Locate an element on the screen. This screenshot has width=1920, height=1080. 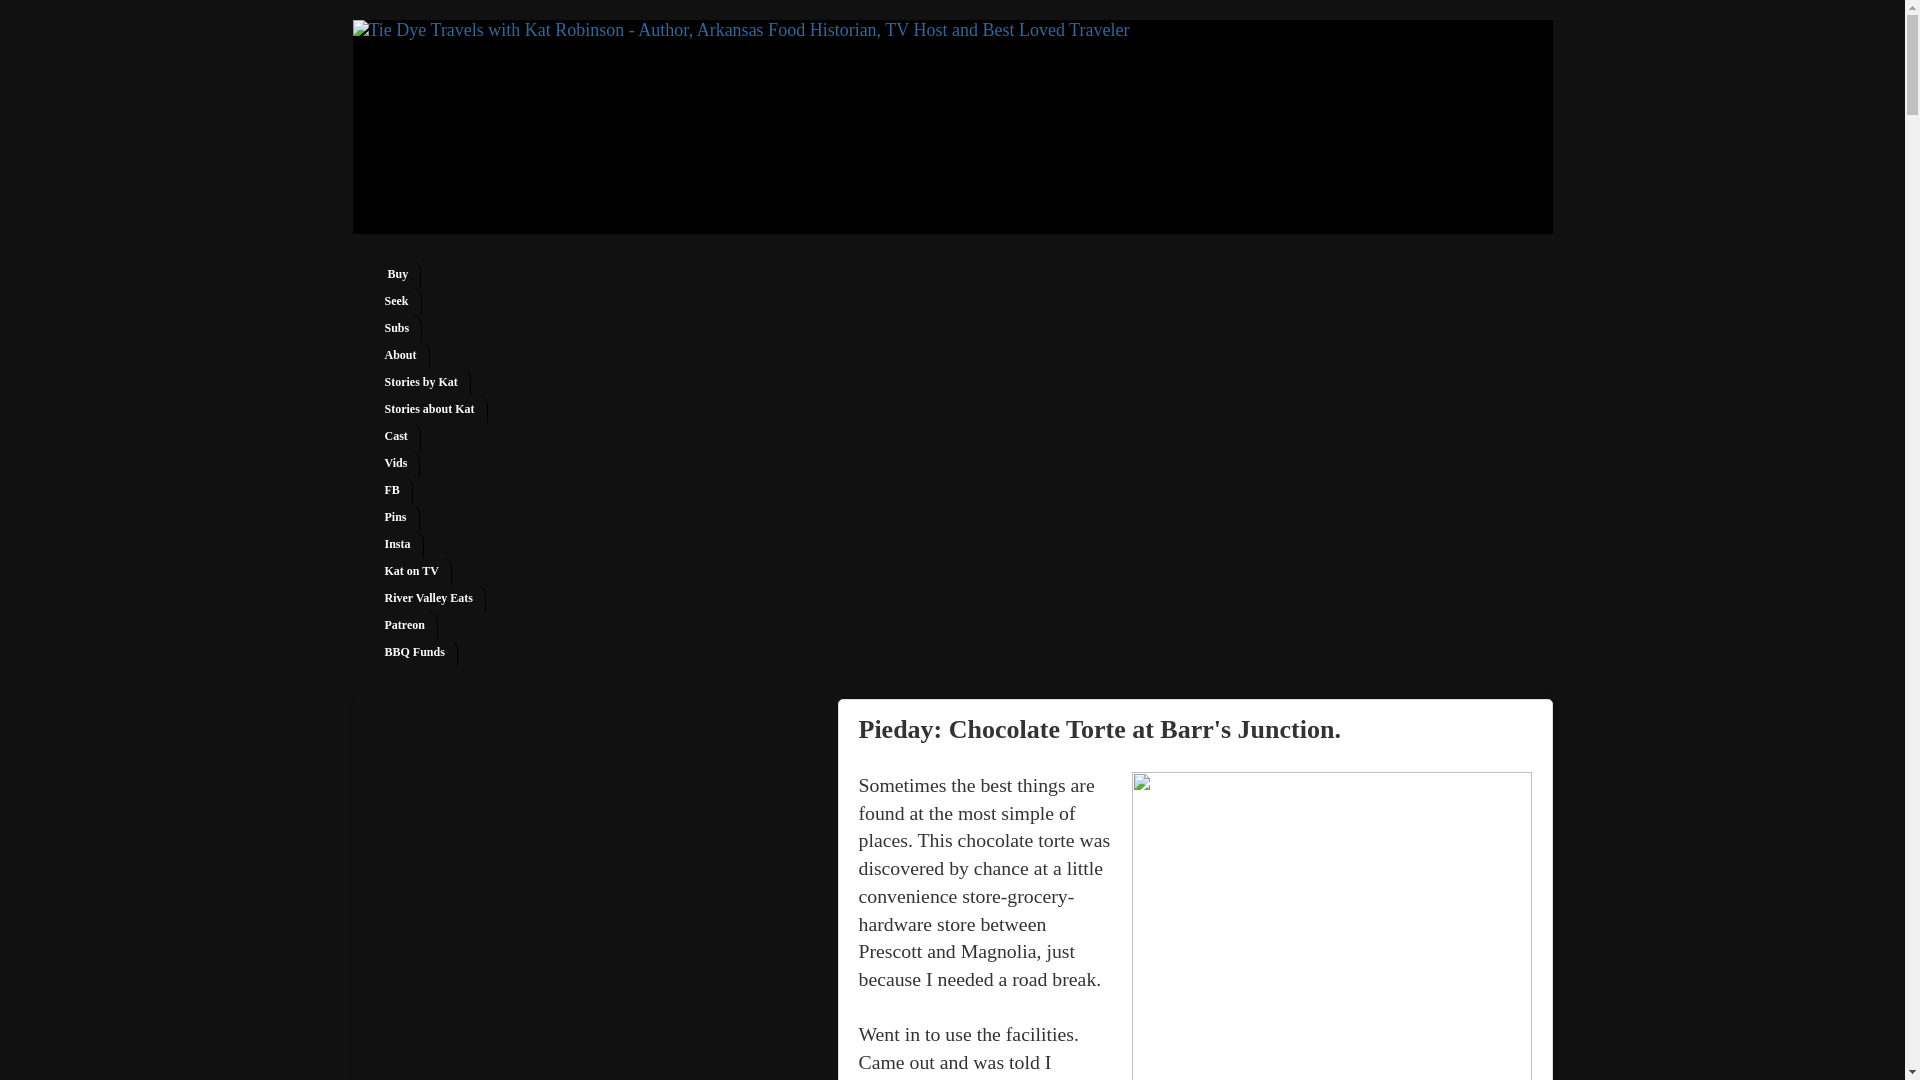
Seek is located at coordinates (396, 302).